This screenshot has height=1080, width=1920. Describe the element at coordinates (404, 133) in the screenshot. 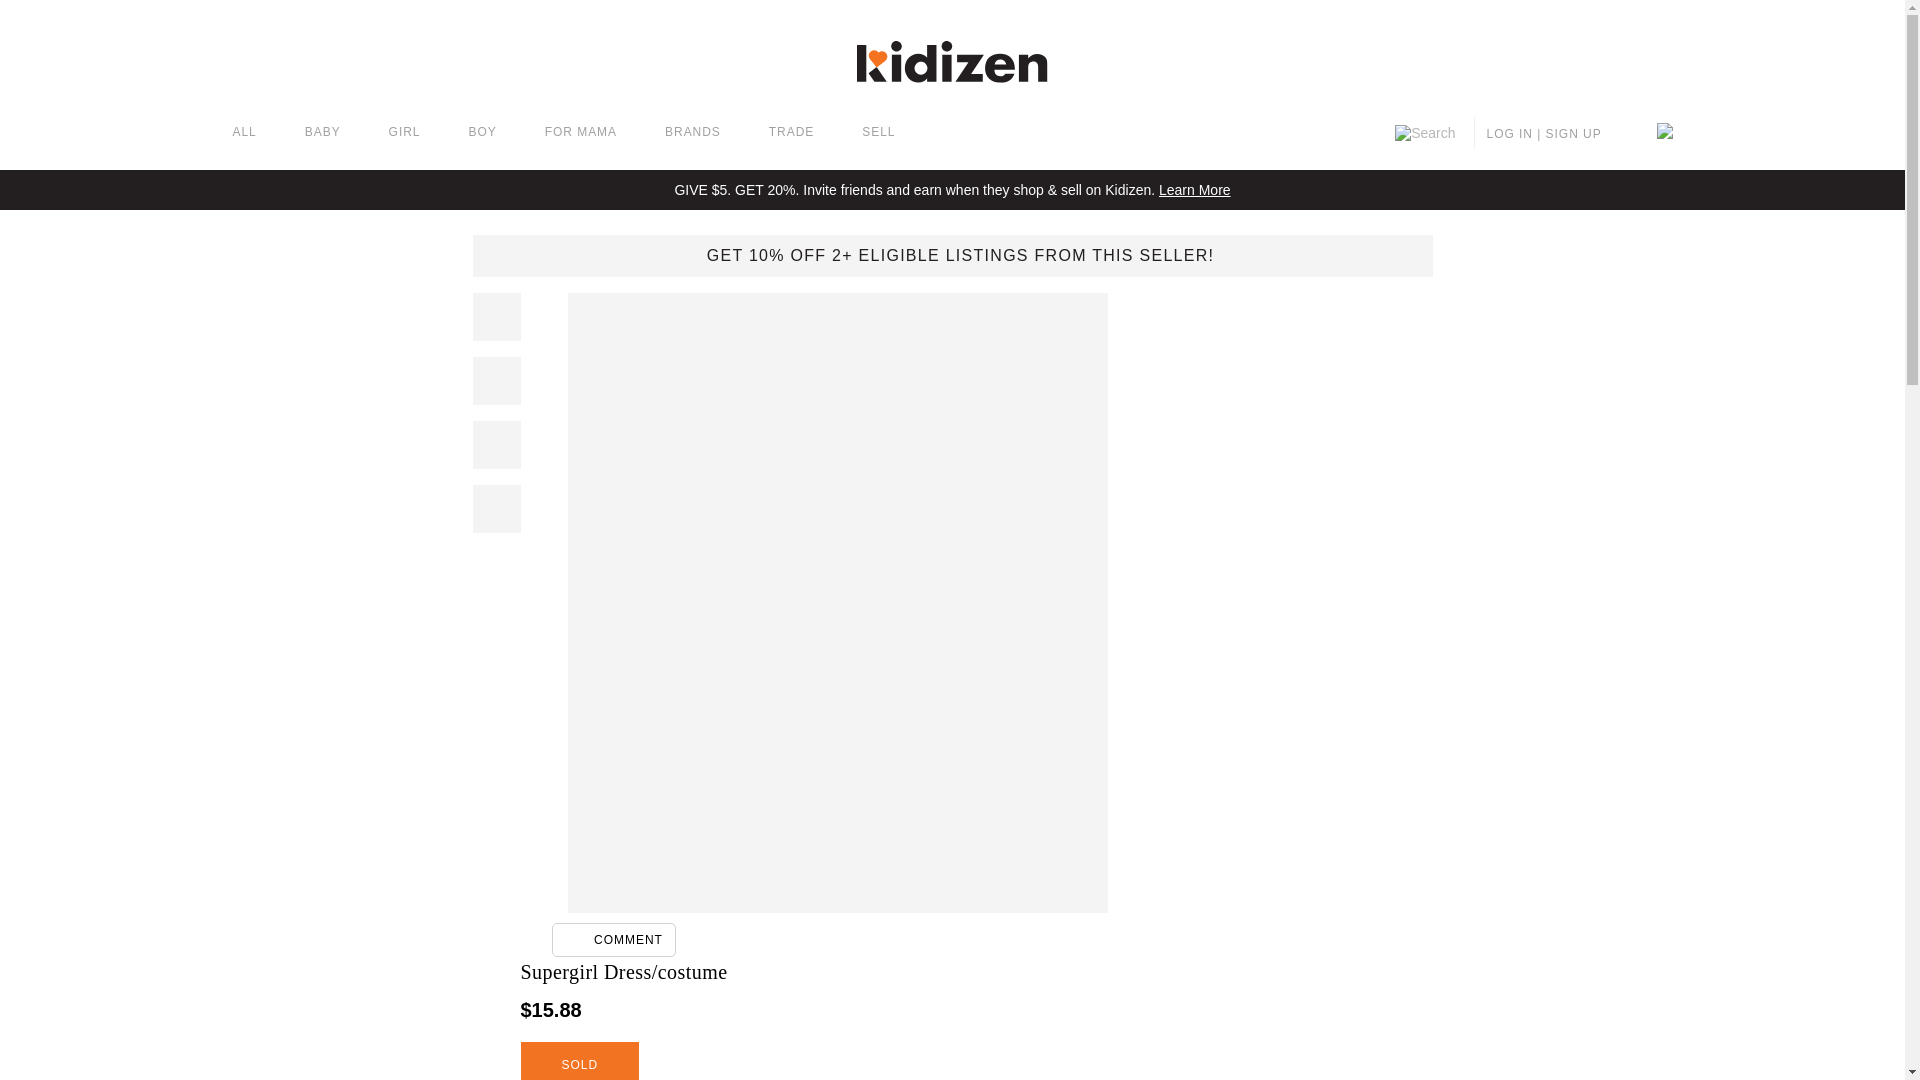

I see `GIRL` at that location.